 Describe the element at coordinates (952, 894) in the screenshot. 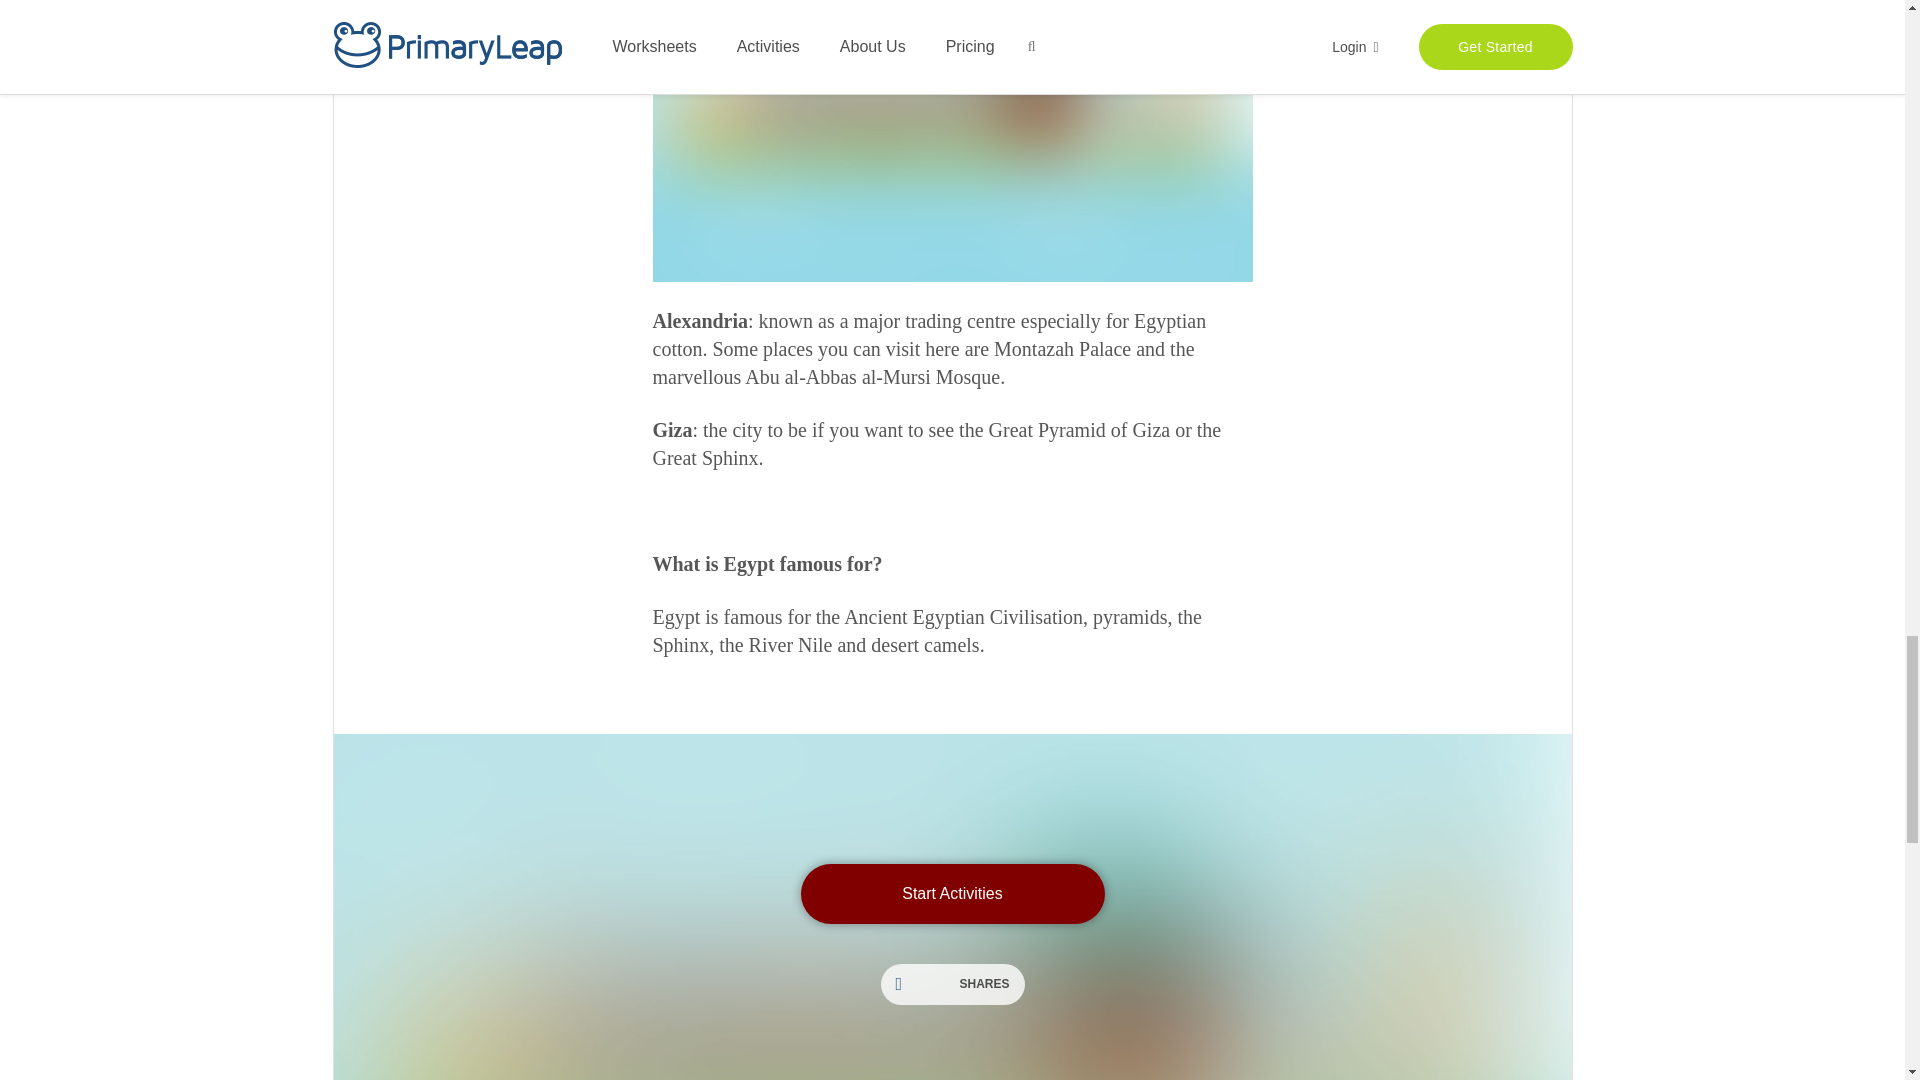

I see `Start Activities` at that location.